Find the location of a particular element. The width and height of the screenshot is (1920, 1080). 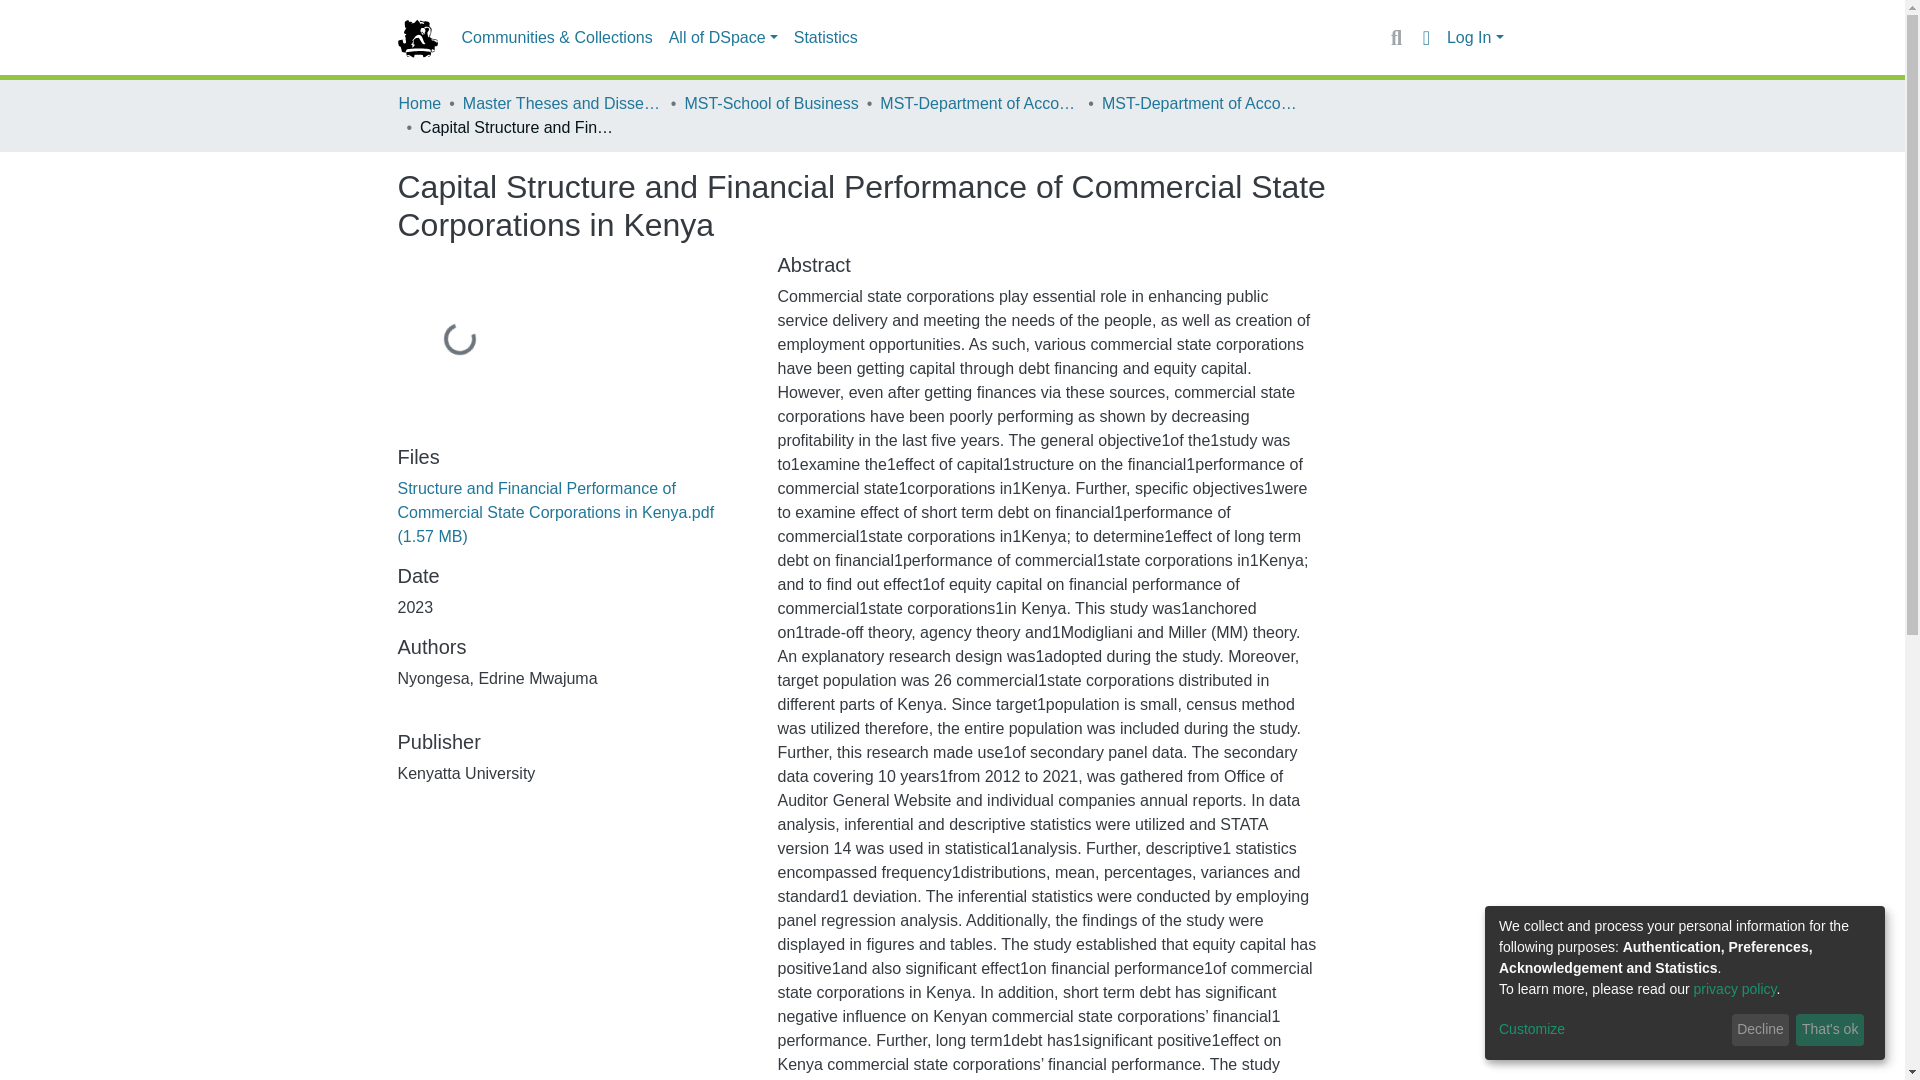

Log In is located at coordinates (1475, 38).